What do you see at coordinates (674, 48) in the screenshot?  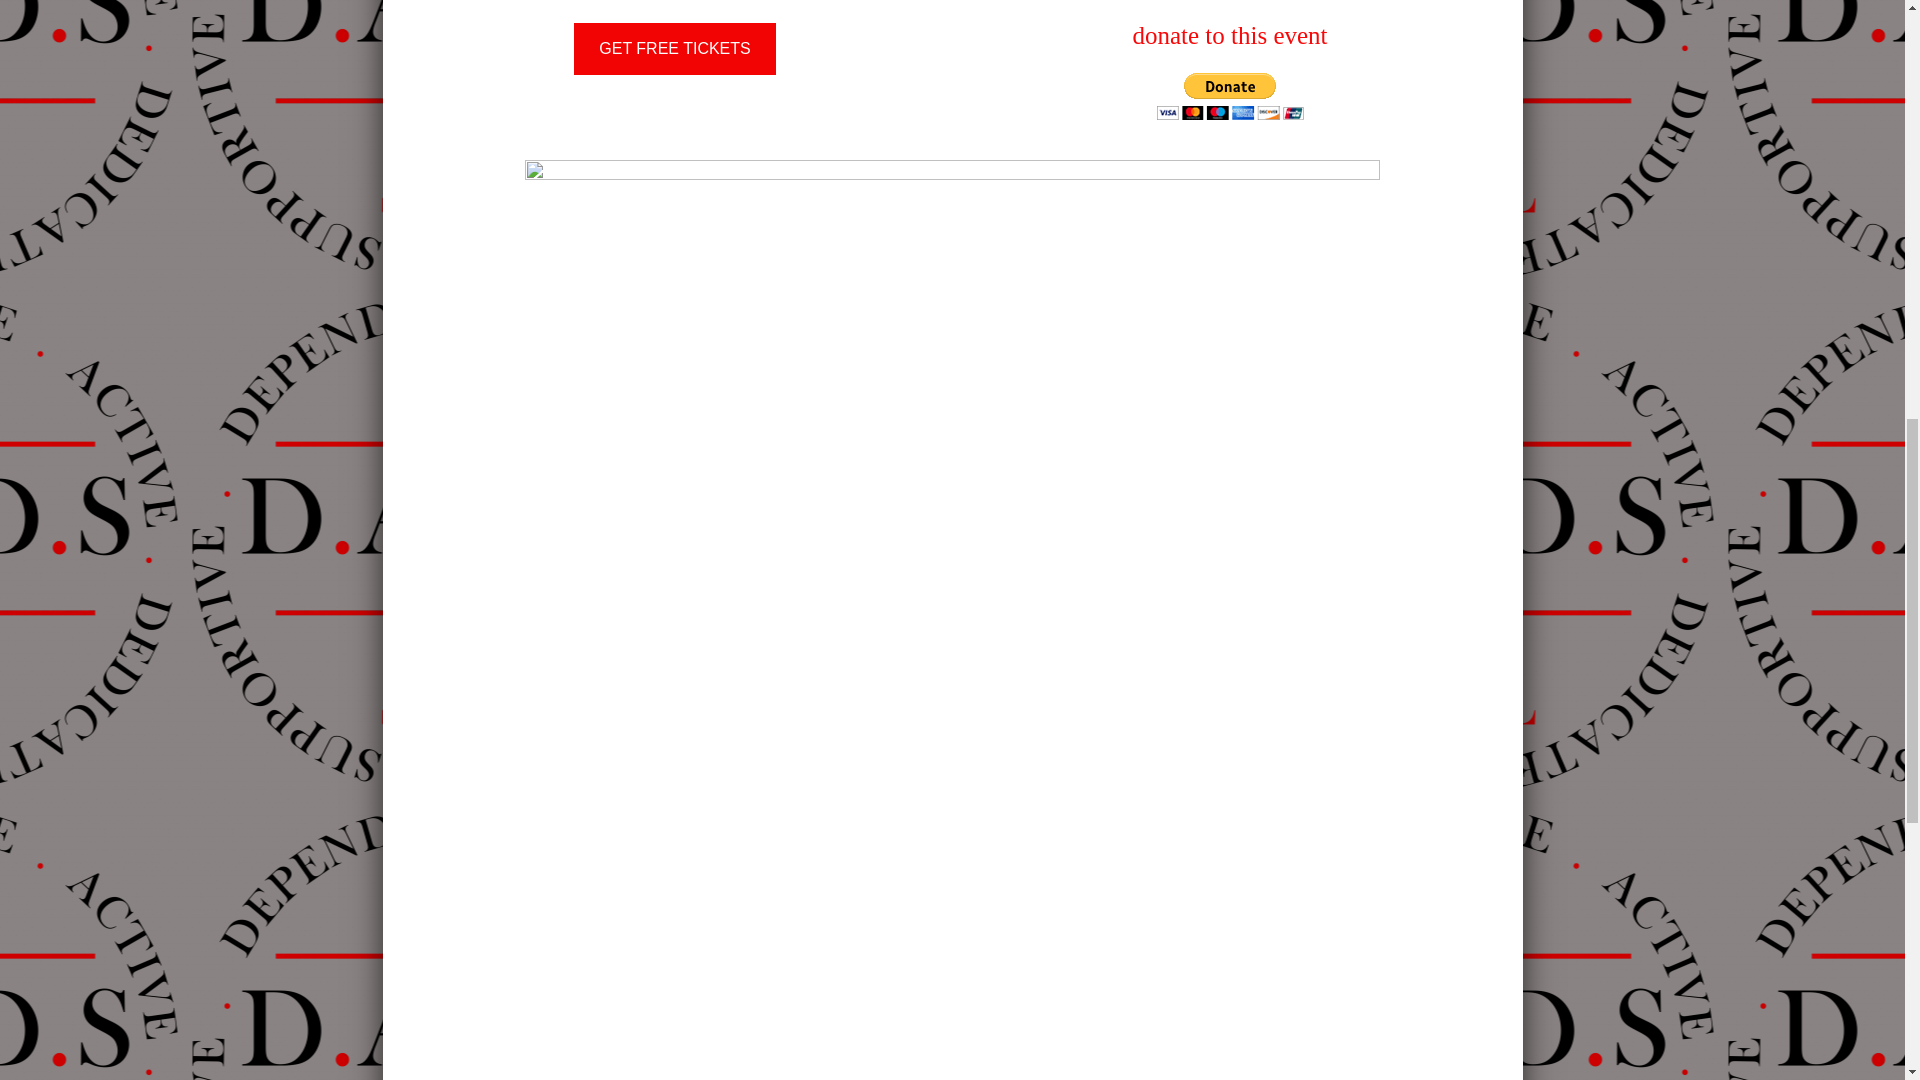 I see `GET FREE TICKETS` at bounding box center [674, 48].